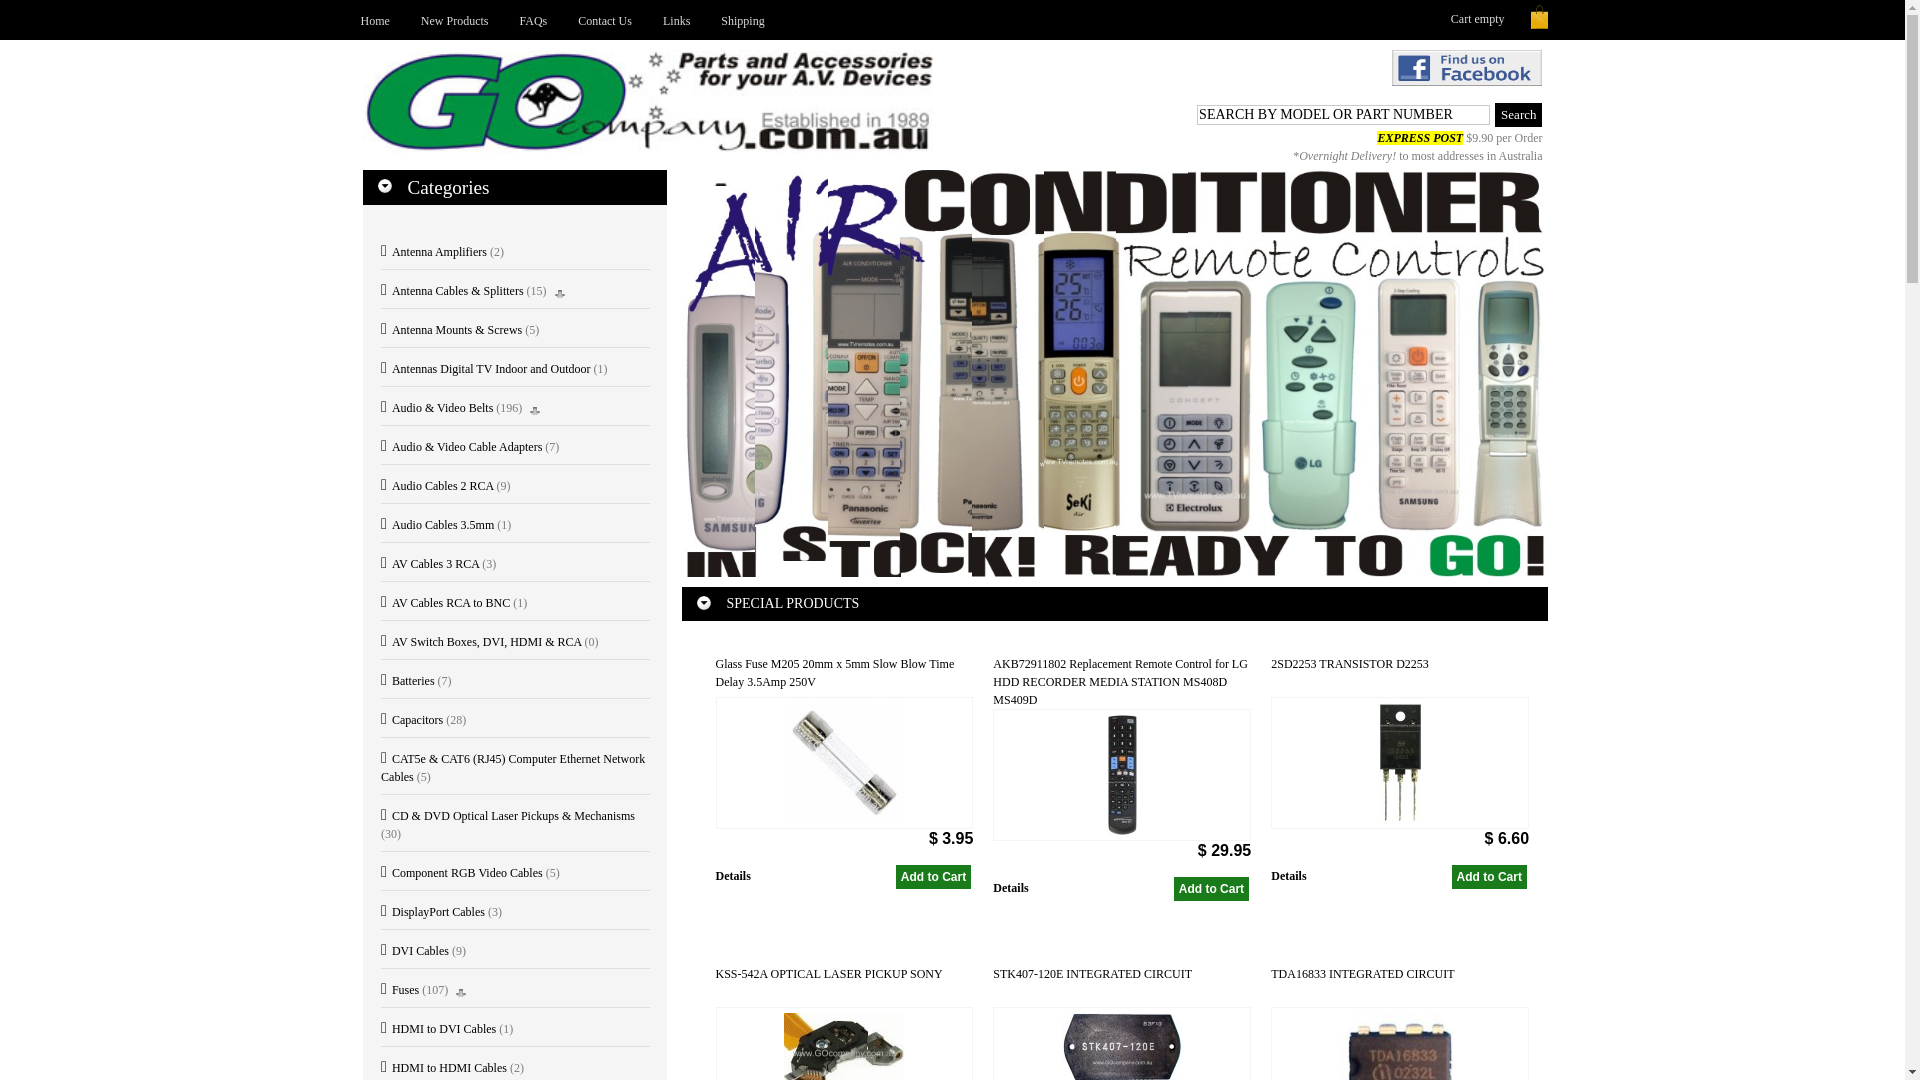 The image size is (1920, 1080). Describe the element at coordinates (1122, 986) in the screenshot. I see `STK407-120E INTEGRATED CIRCUIT` at that location.